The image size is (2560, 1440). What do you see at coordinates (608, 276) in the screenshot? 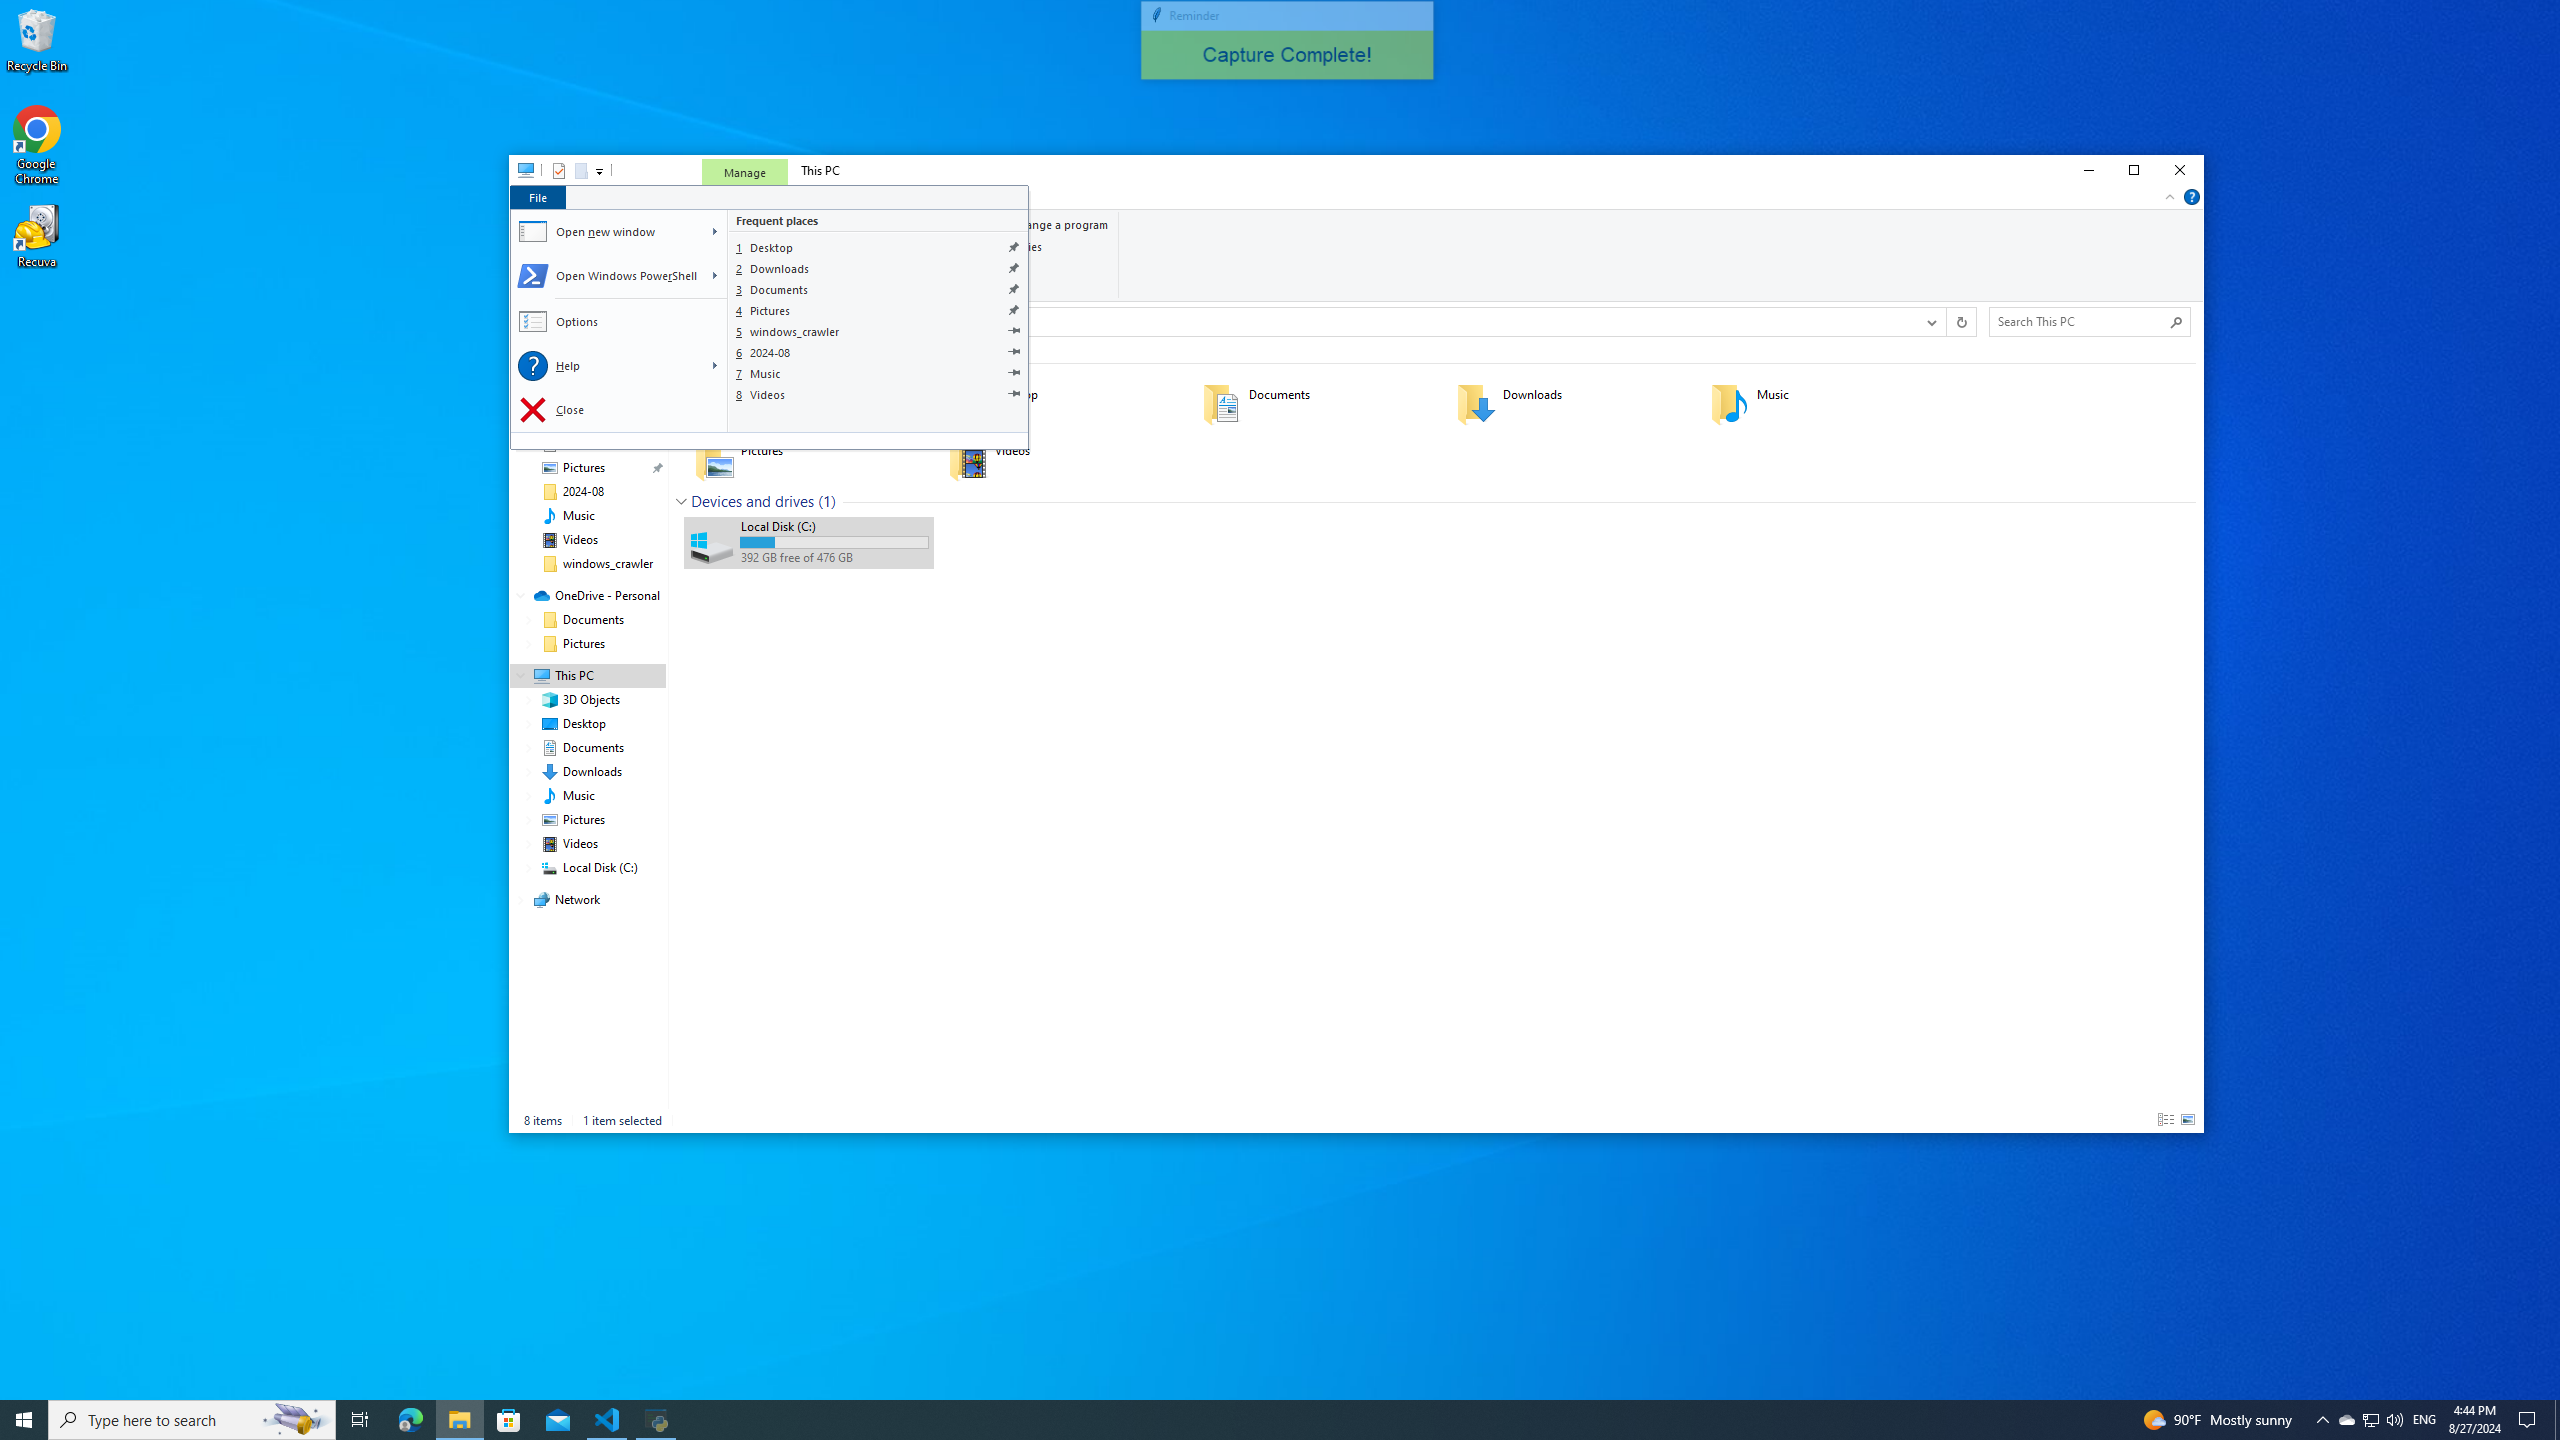
I see `Open Windows PowerShell` at bounding box center [608, 276].